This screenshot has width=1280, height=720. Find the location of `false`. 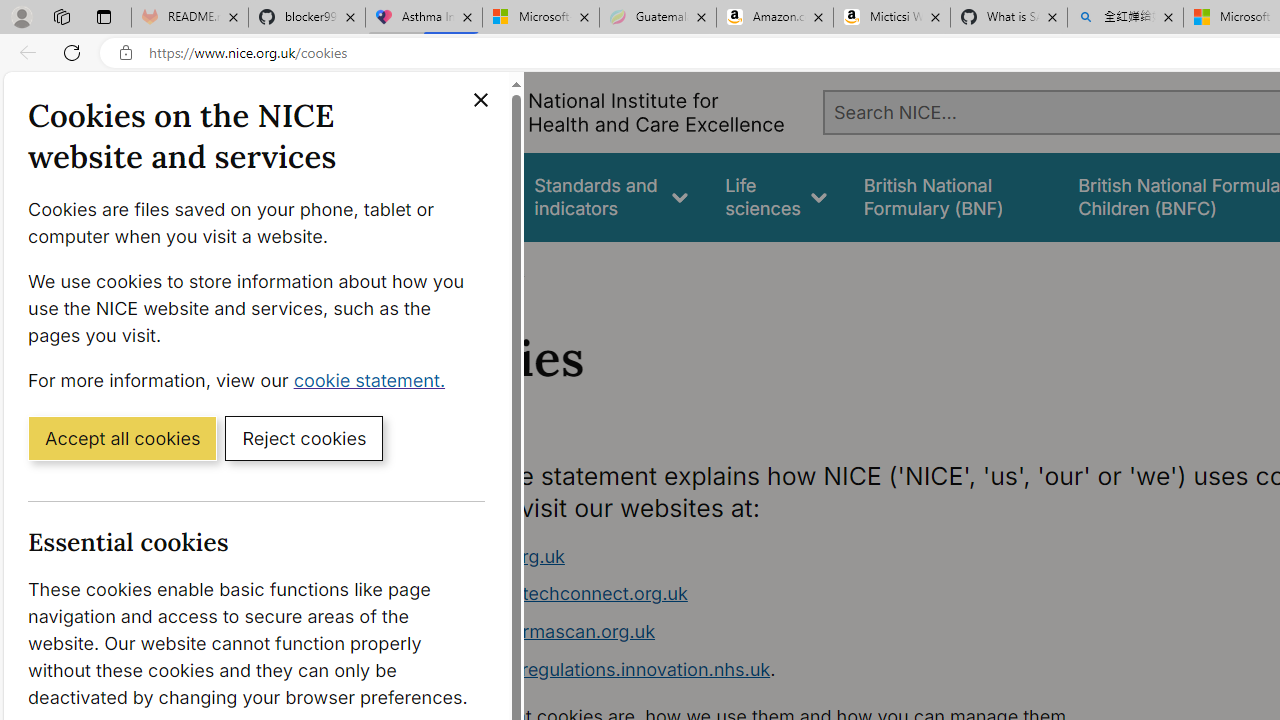

false is located at coordinates (952, 196).